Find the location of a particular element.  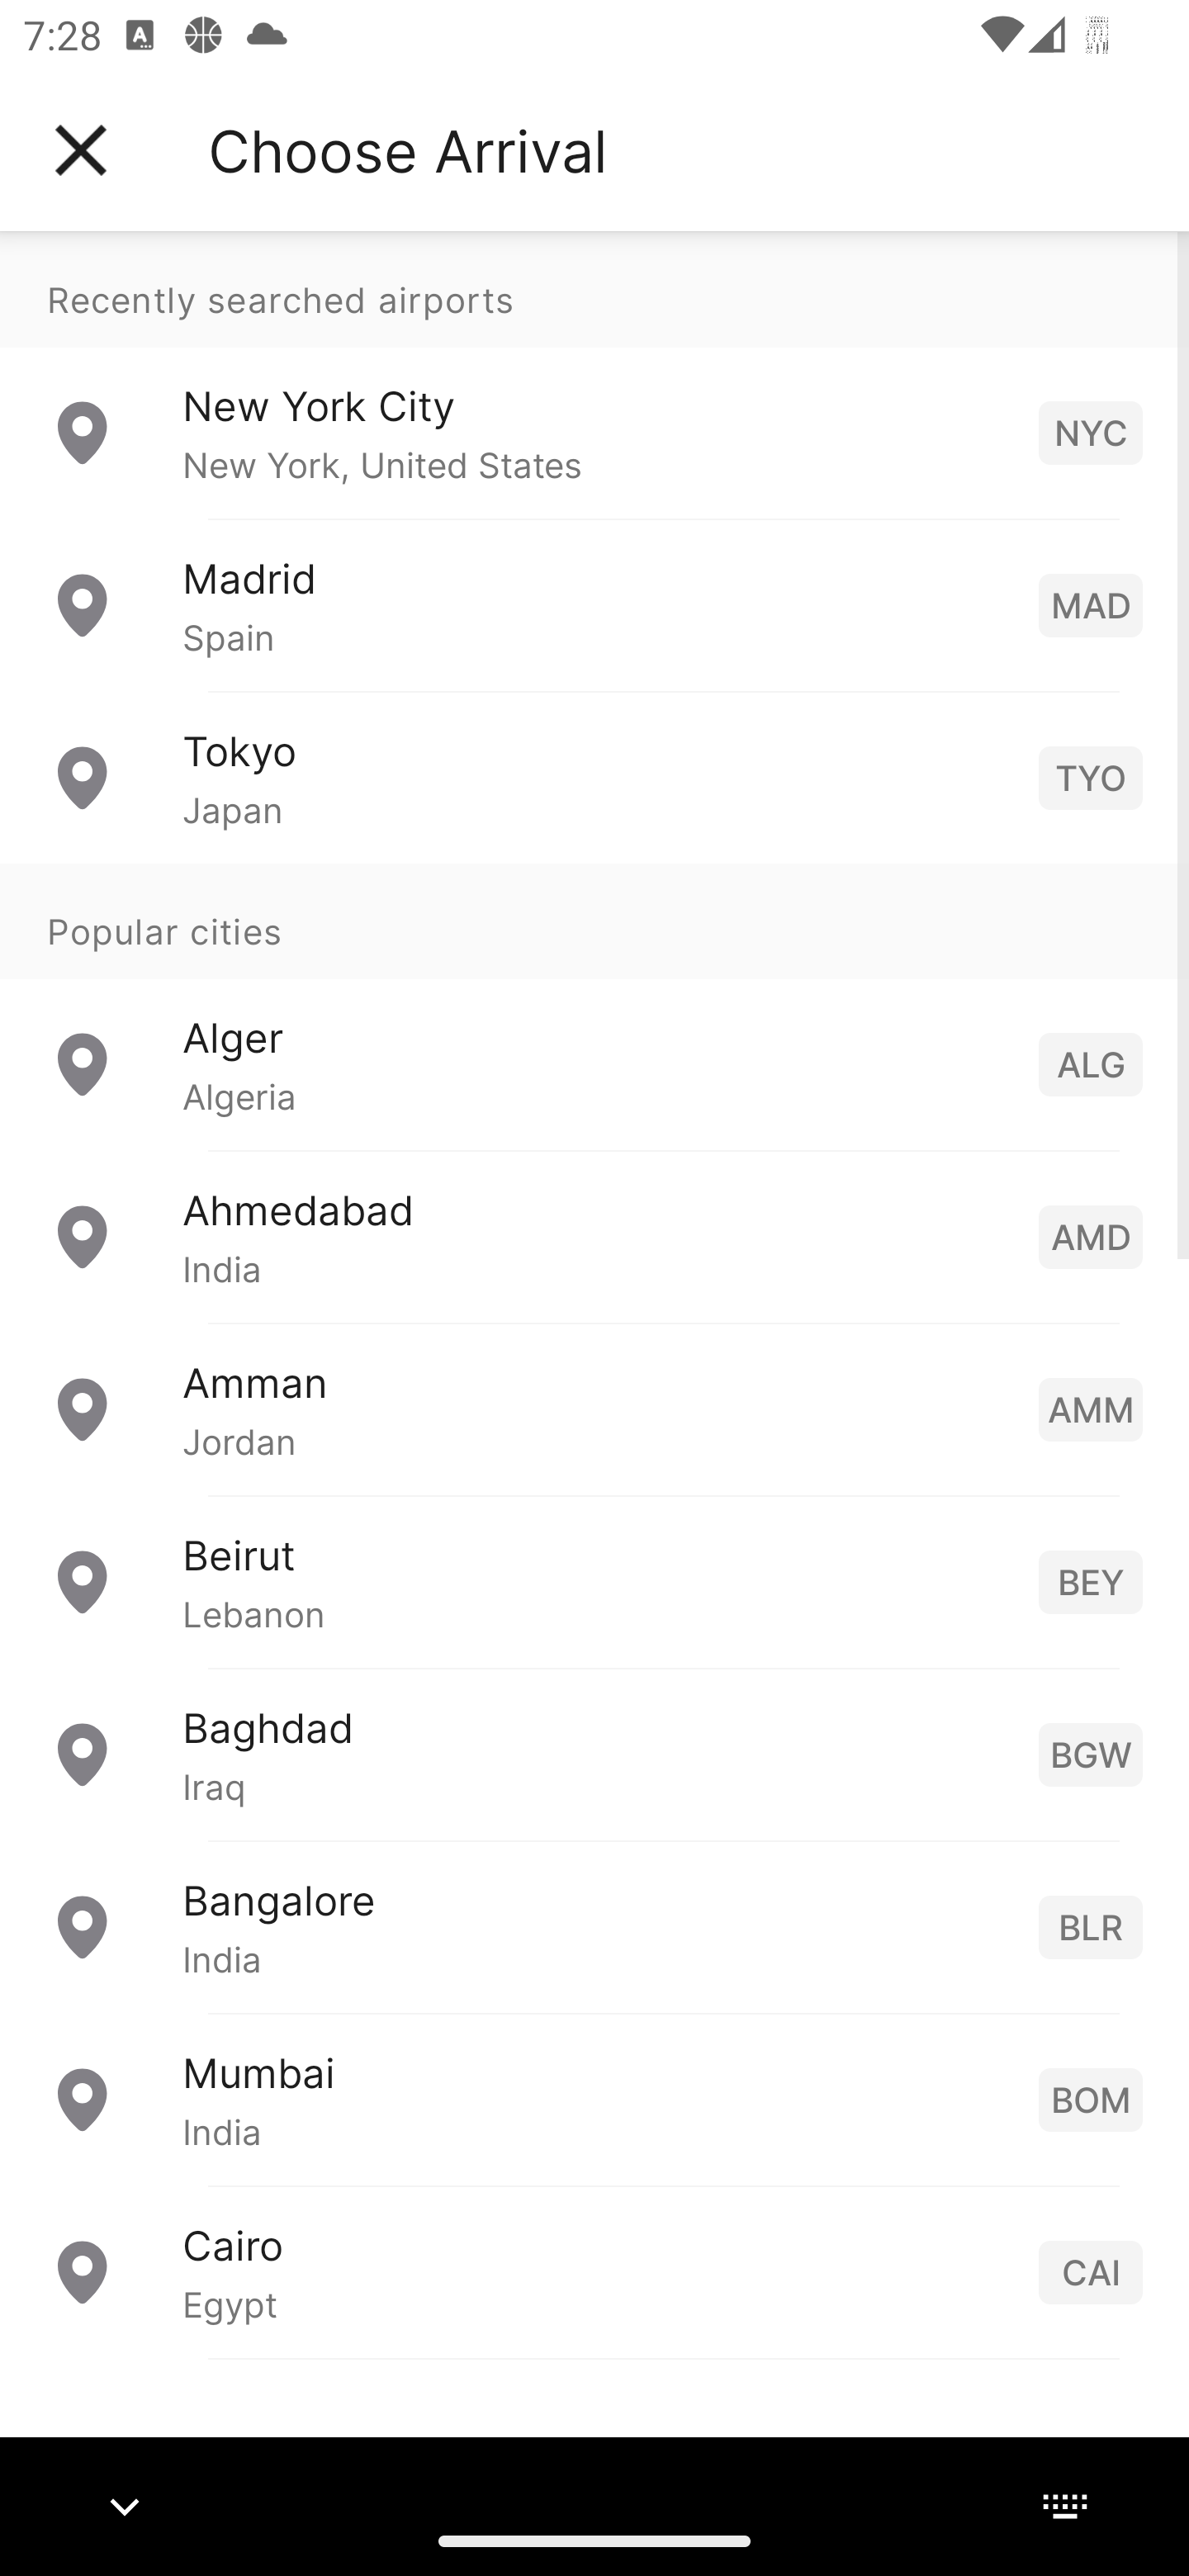

Popular cities Alger Algeria ALG is located at coordinates (594, 1006).